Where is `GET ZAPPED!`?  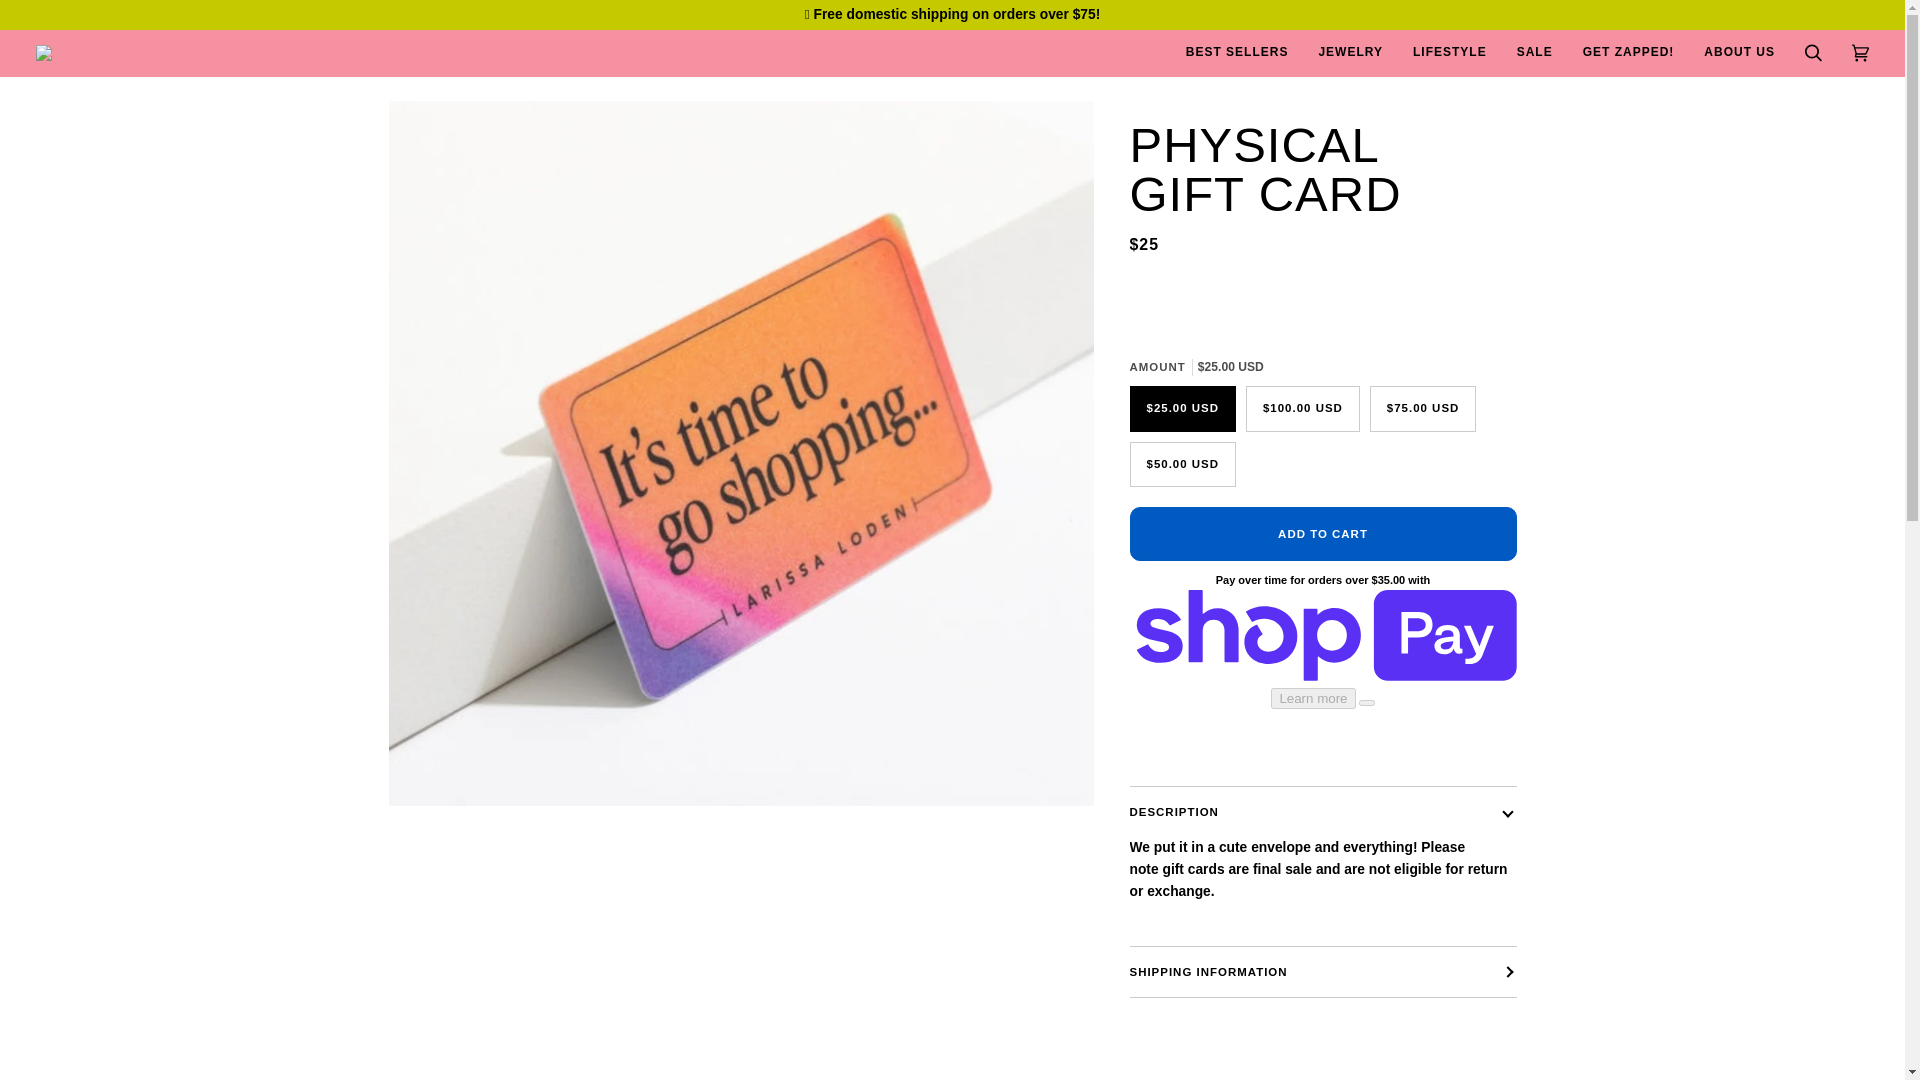
GET ZAPPED! is located at coordinates (1628, 52).